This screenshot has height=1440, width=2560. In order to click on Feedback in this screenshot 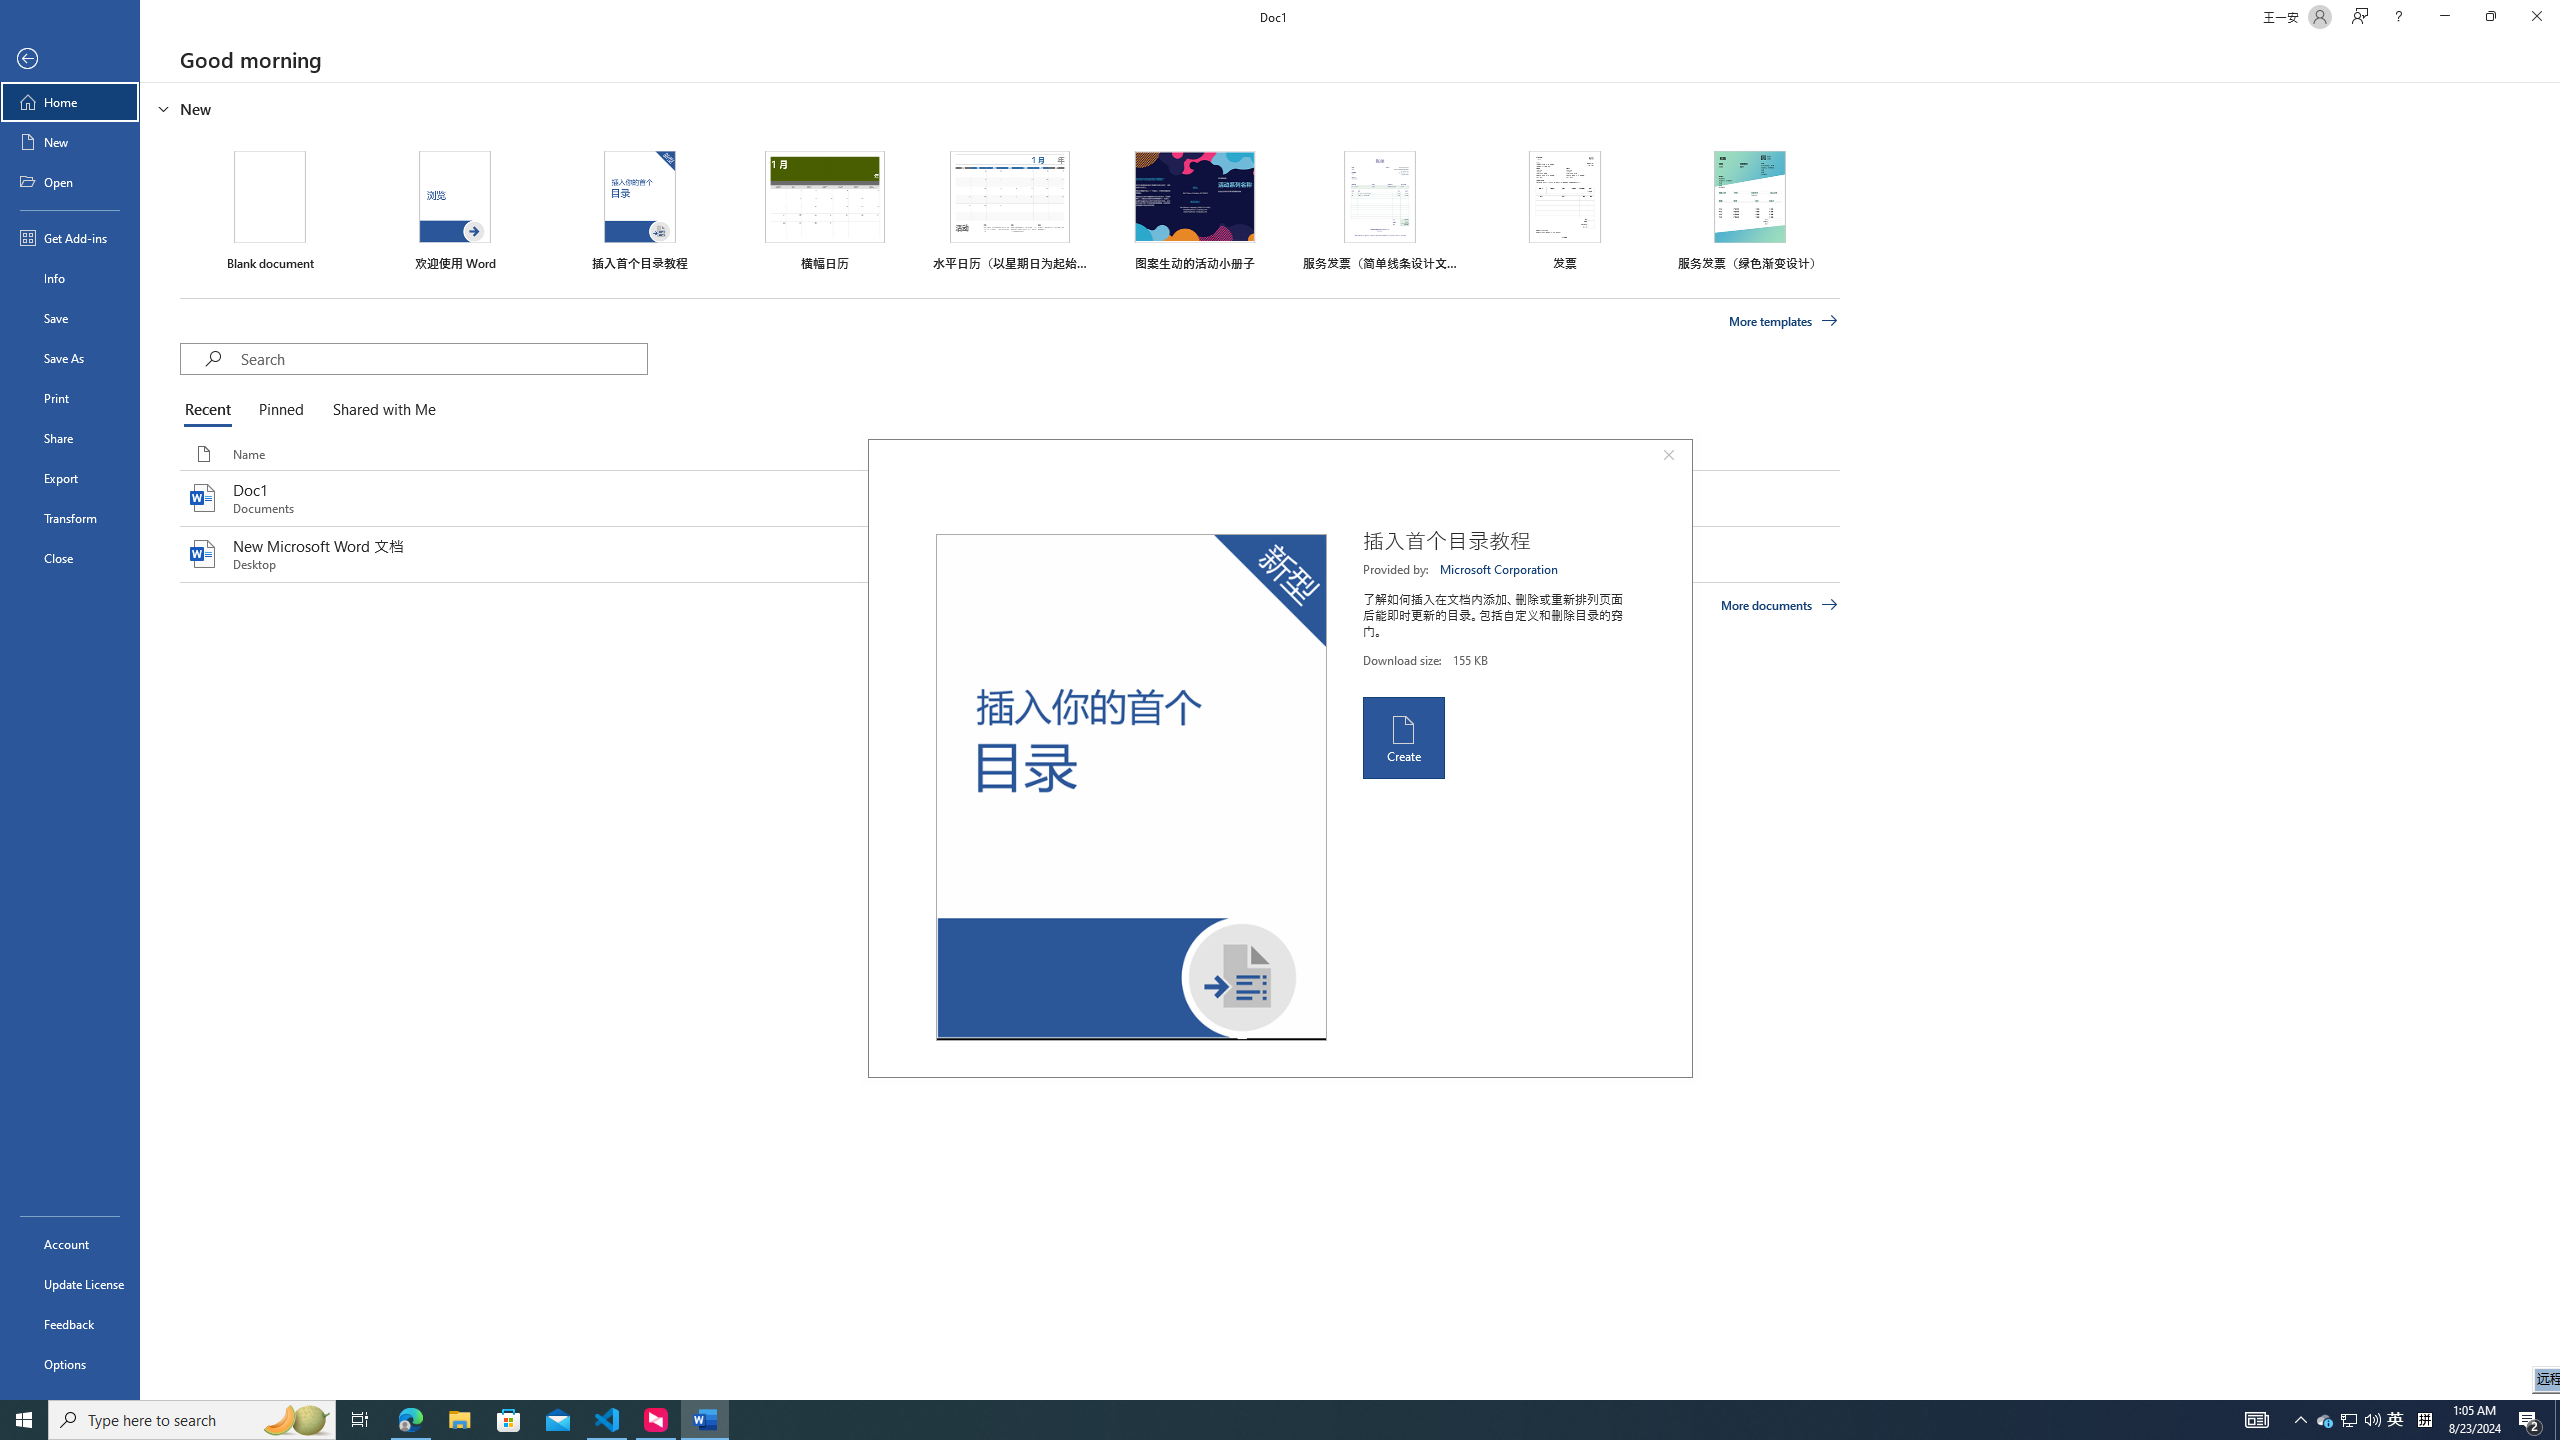, I will do `click(70, 1324)`.